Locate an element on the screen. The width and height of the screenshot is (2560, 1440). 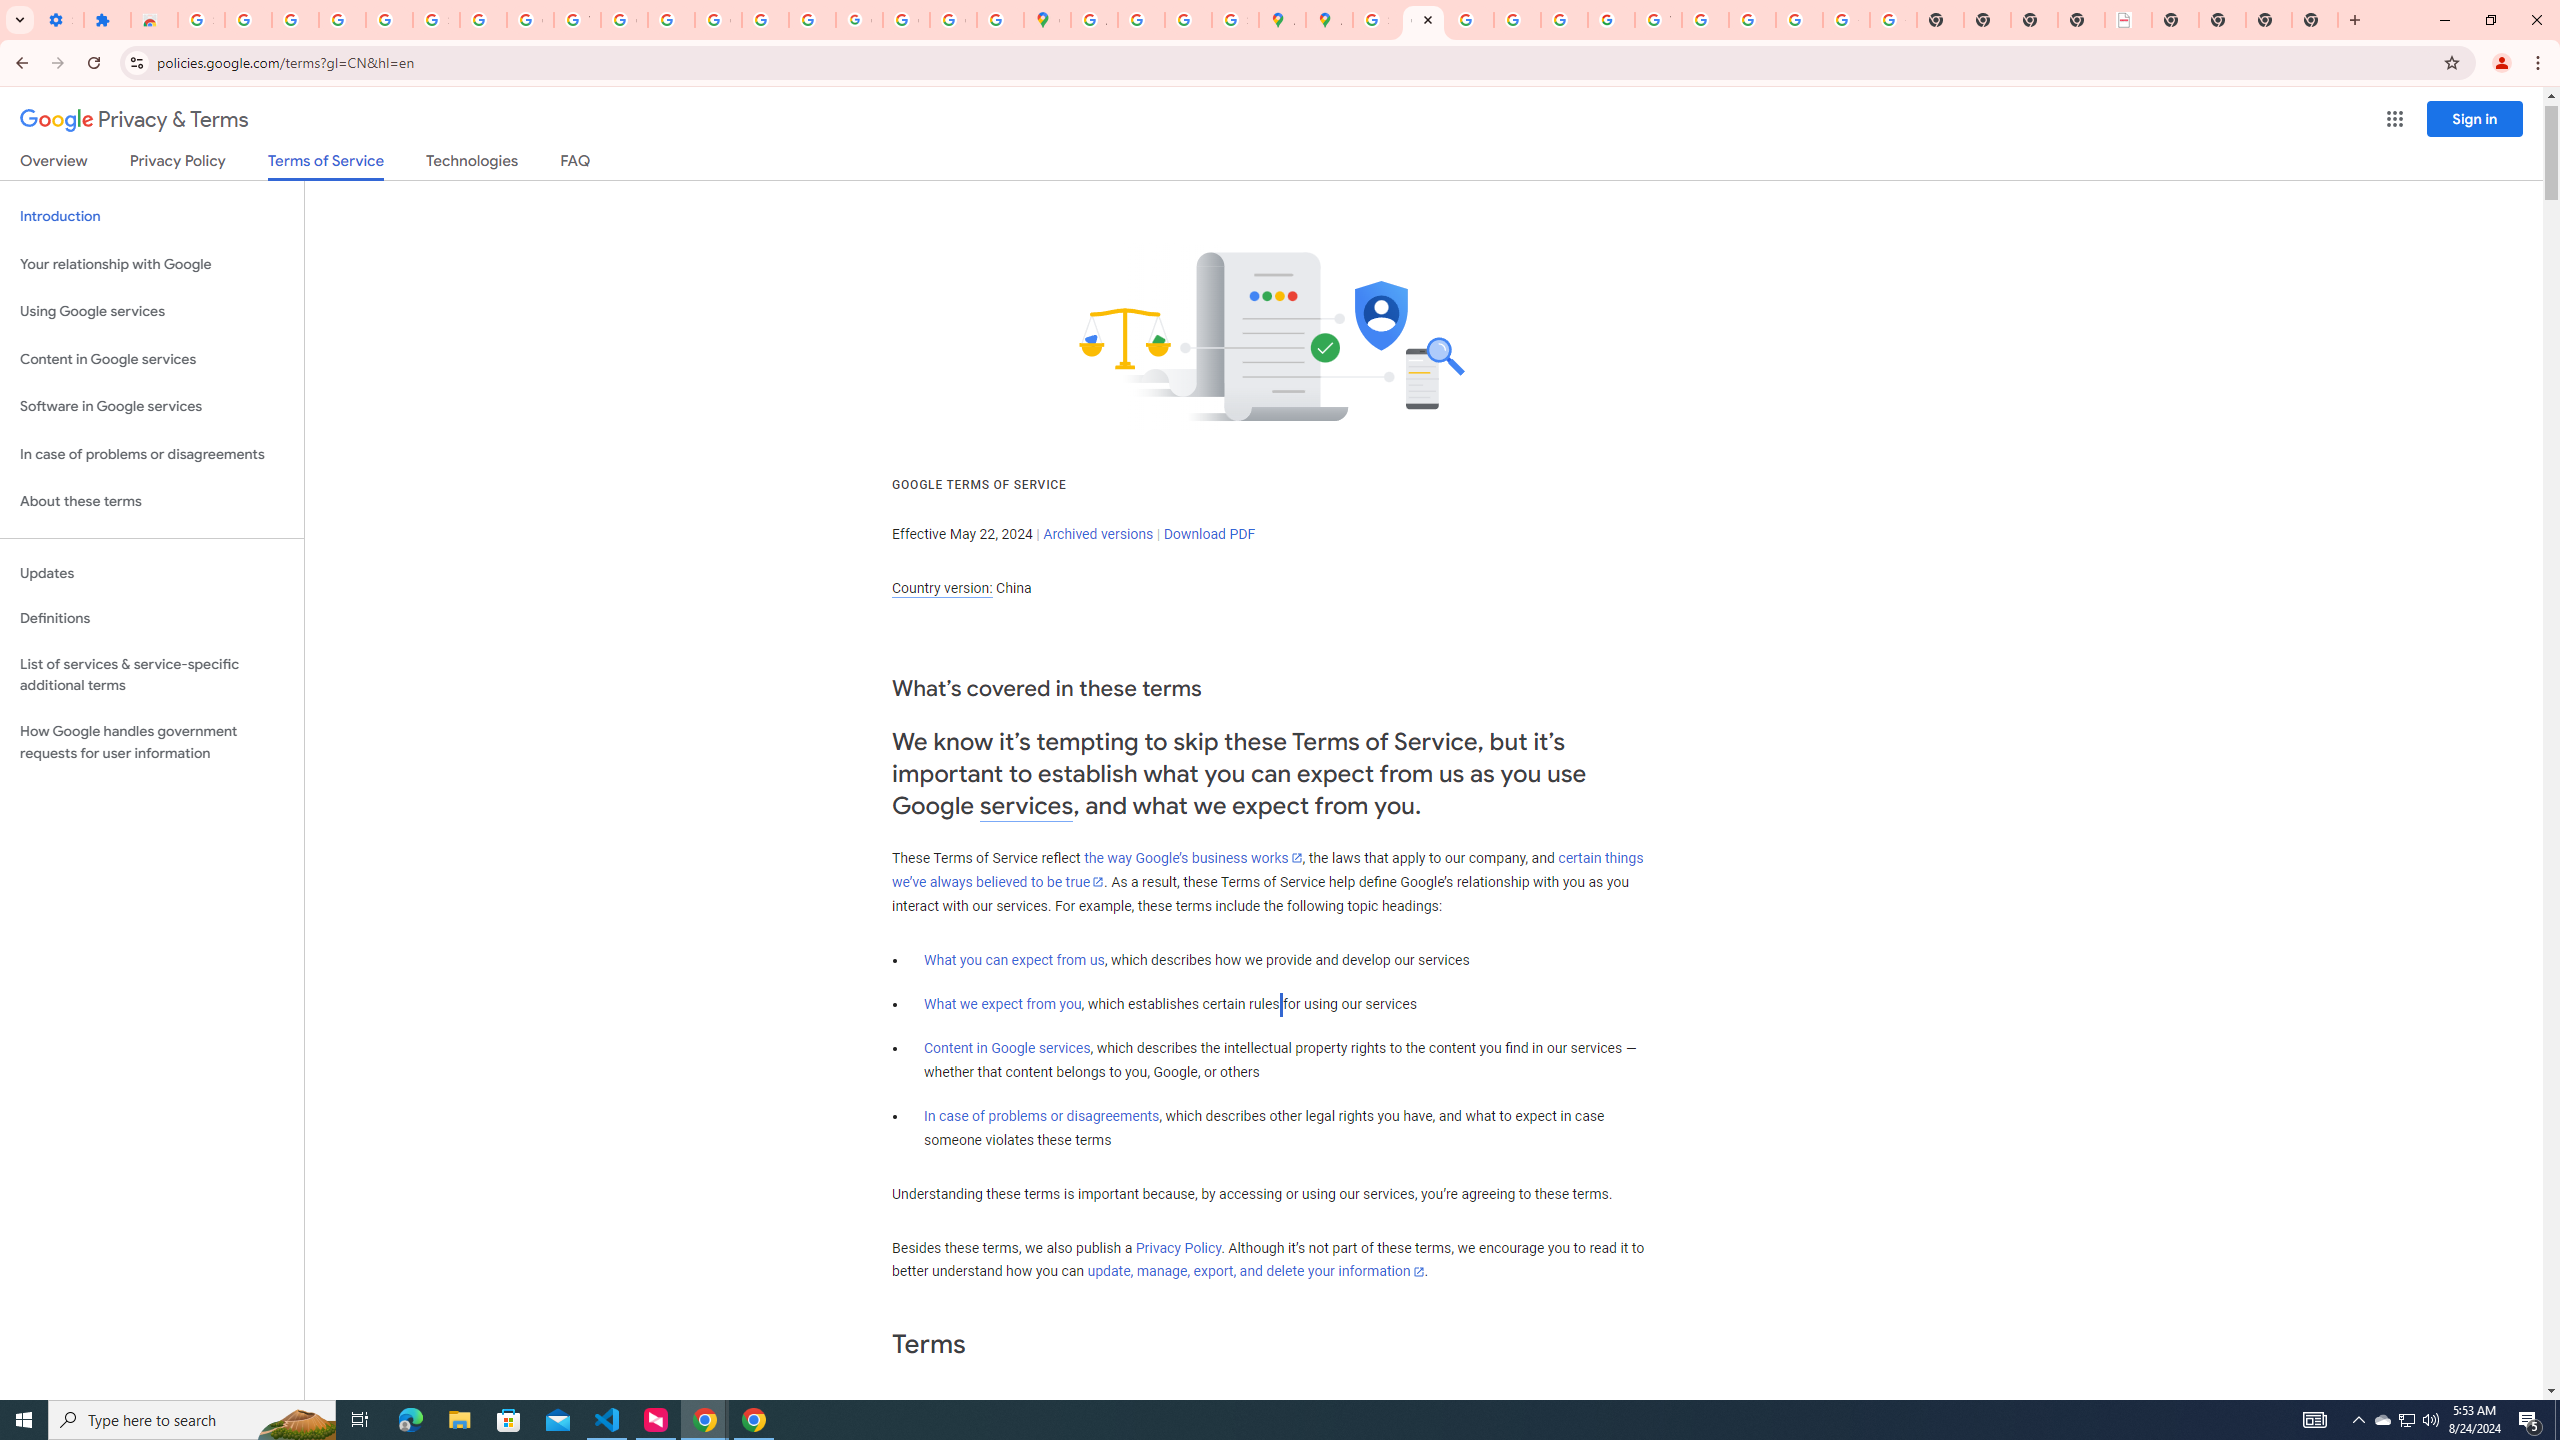
New Tab is located at coordinates (2174, 20).